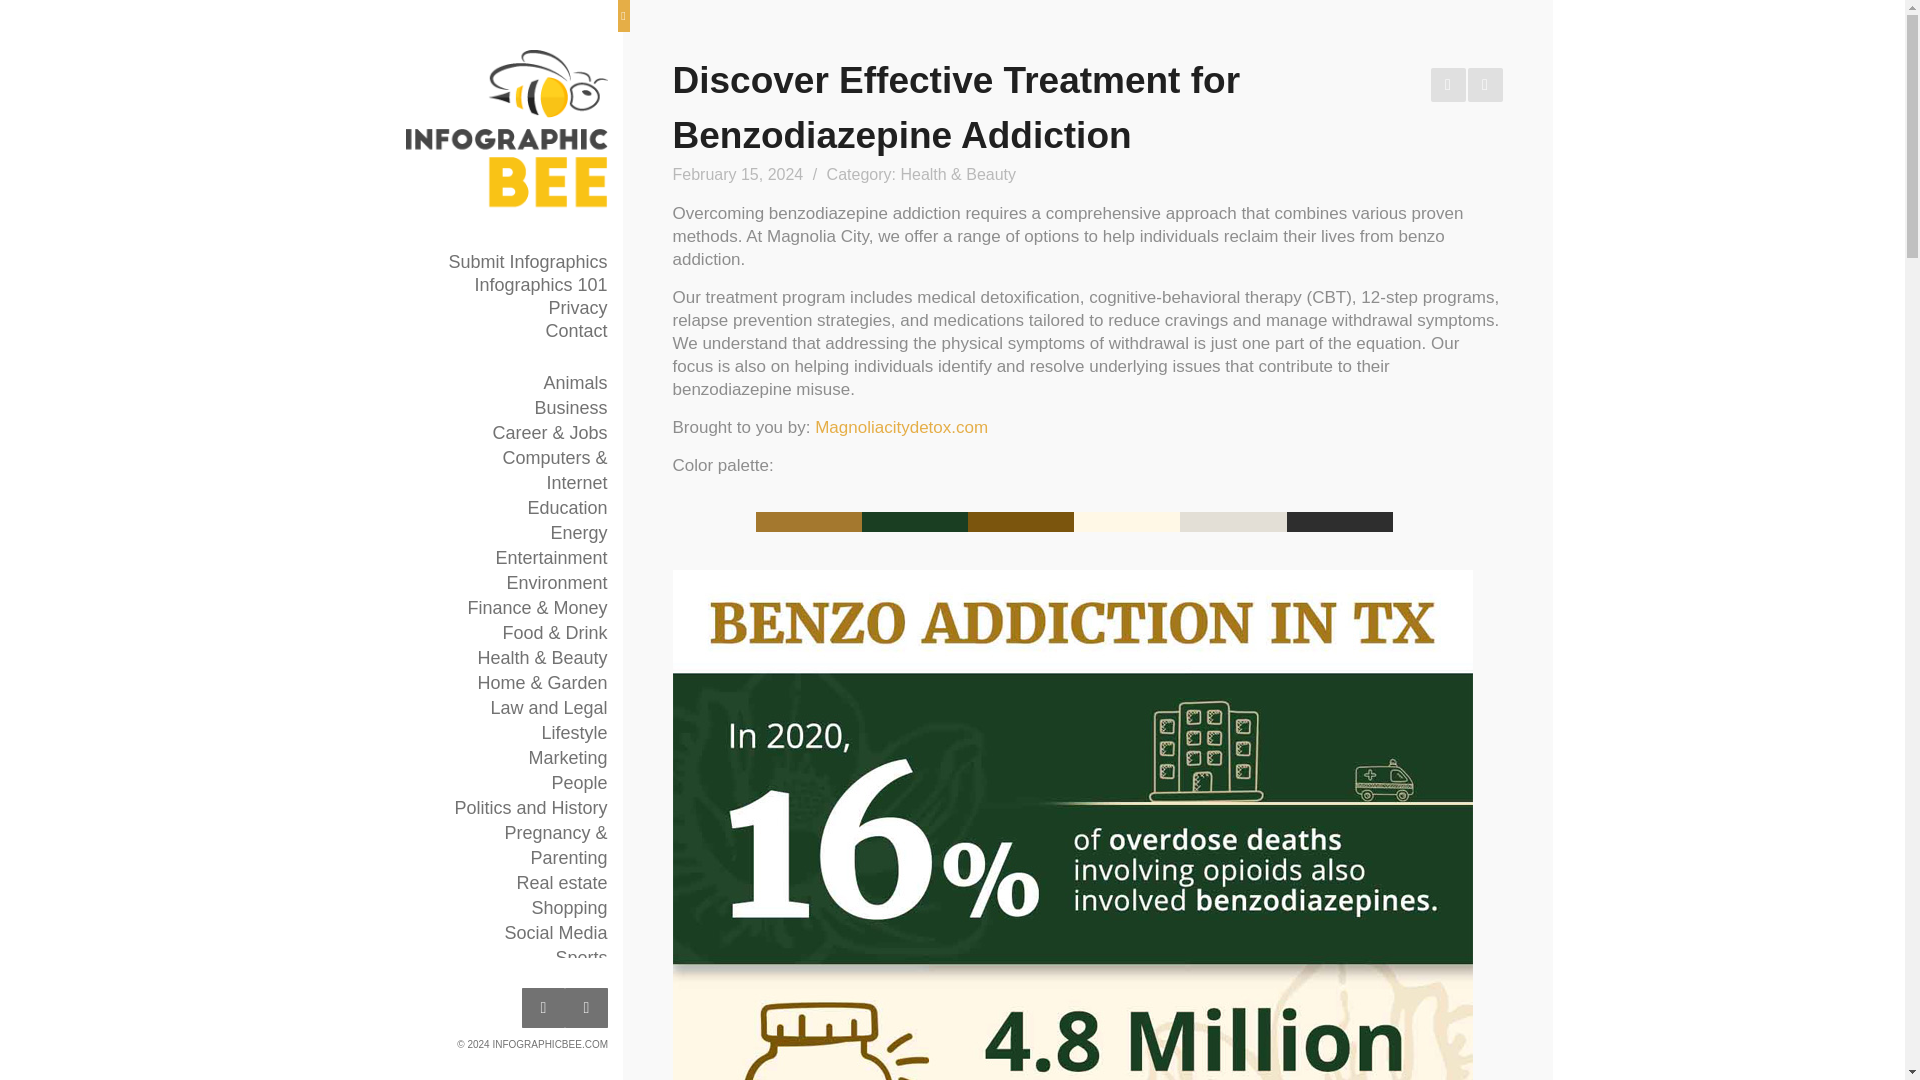  Describe the element at coordinates (530, 808) in the screenshot. I see `Politics and History` at that location.